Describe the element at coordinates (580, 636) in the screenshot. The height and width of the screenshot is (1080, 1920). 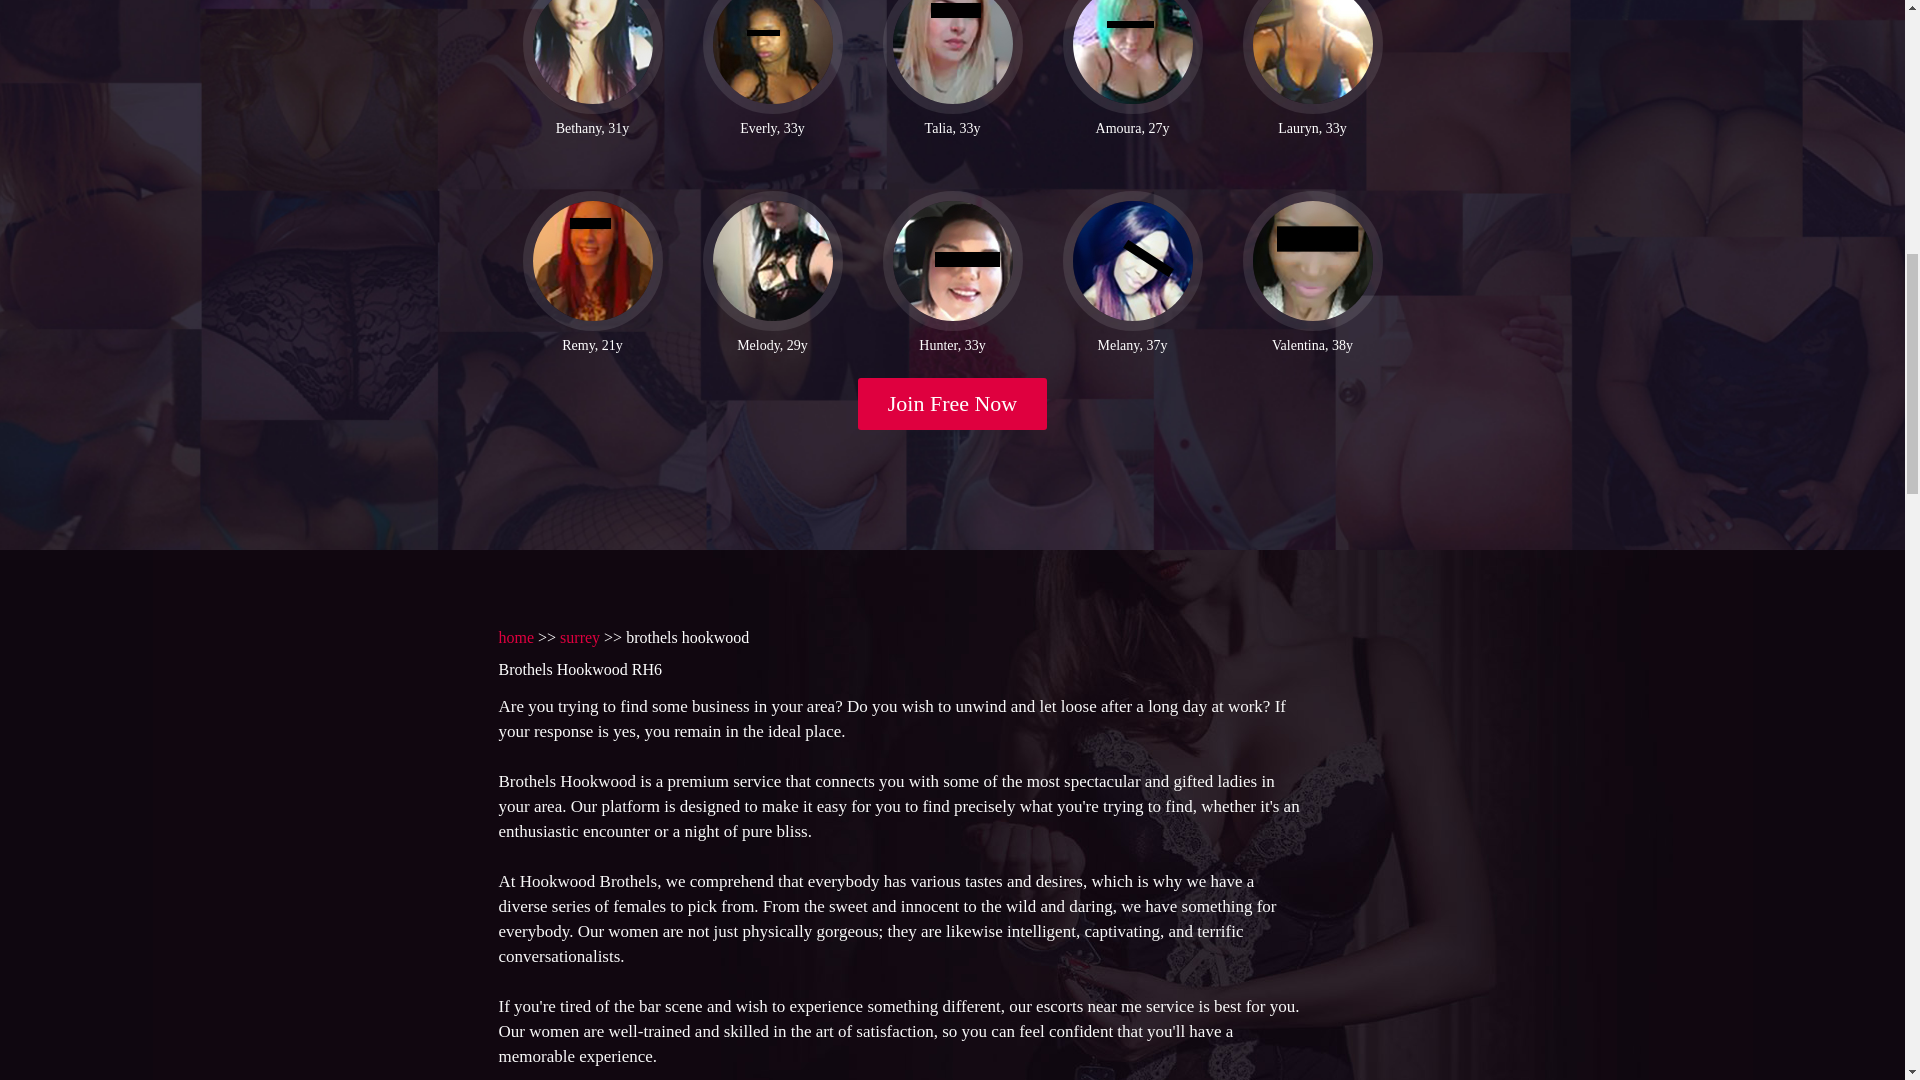
I see `surrey` at that location.